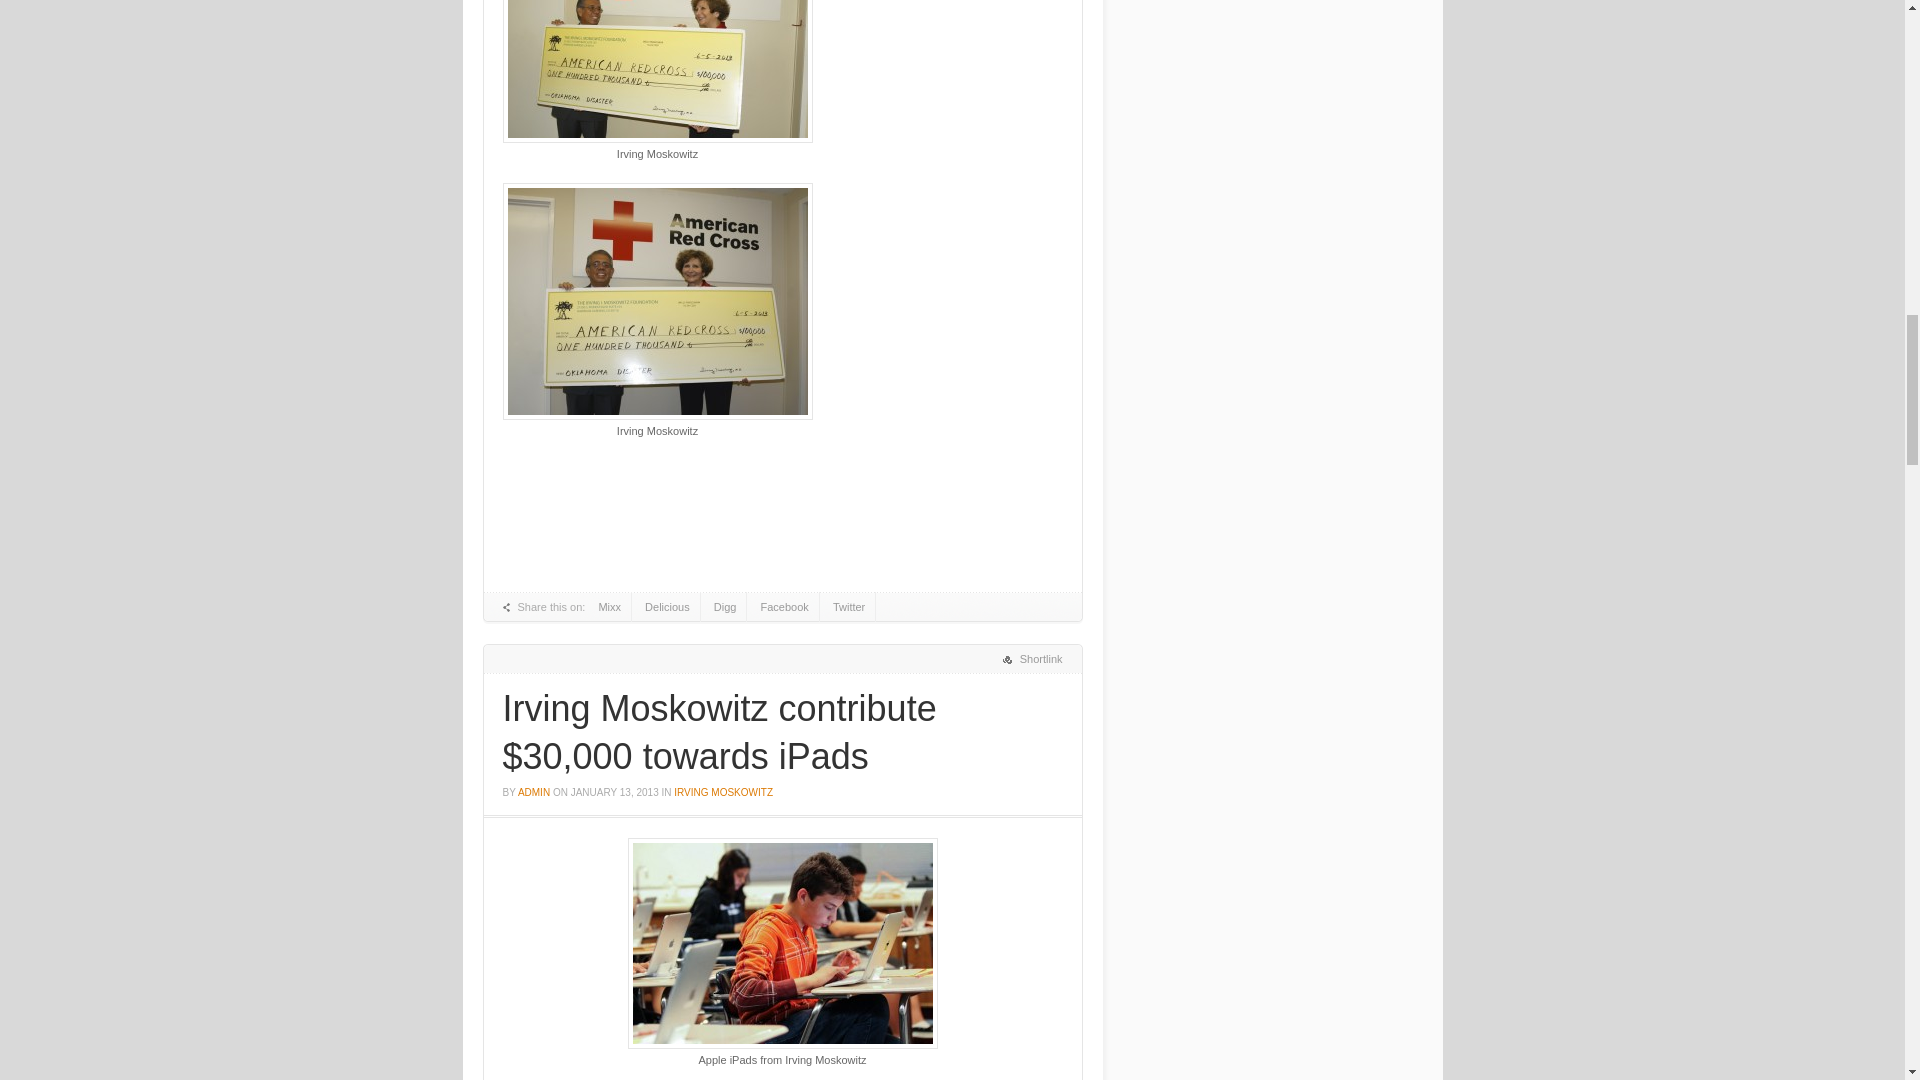  Describe the element at coordinates (534, 792) in the screenshot. I see `ADMIN` at that location.